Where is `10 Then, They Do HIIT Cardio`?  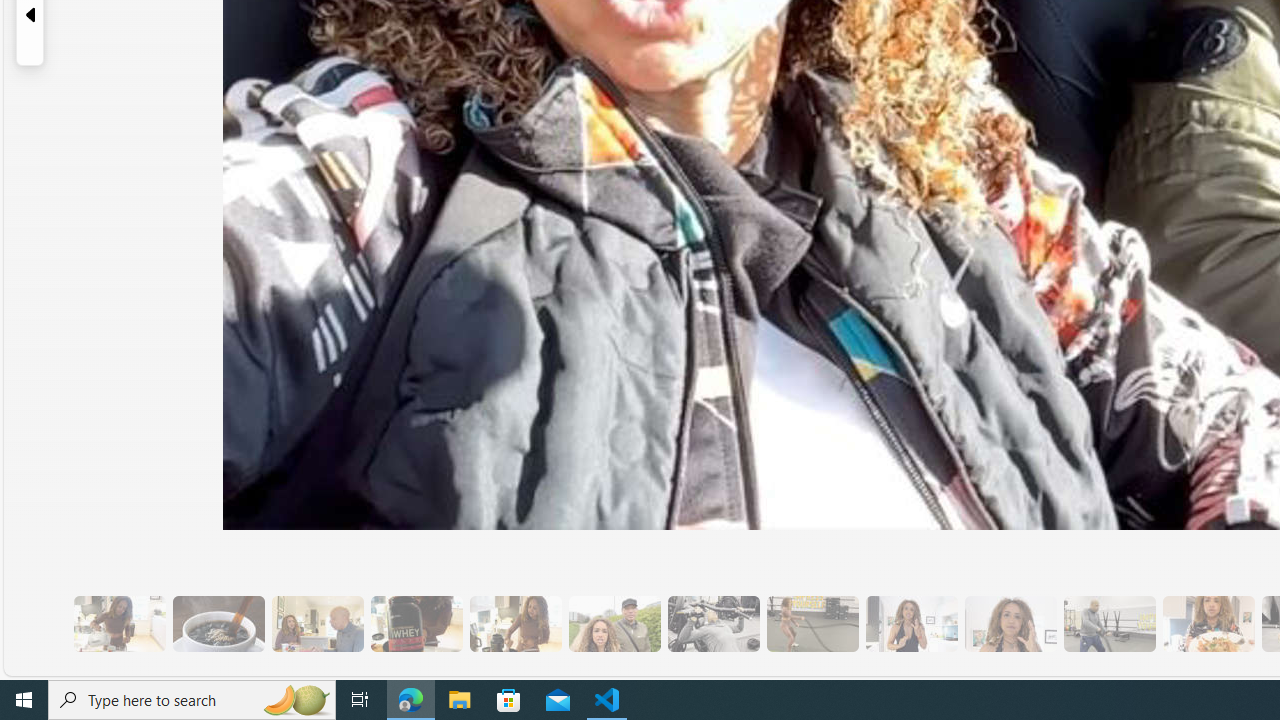 10 Then, They Do HIIT Cardio is located at coordinates (812, 624).